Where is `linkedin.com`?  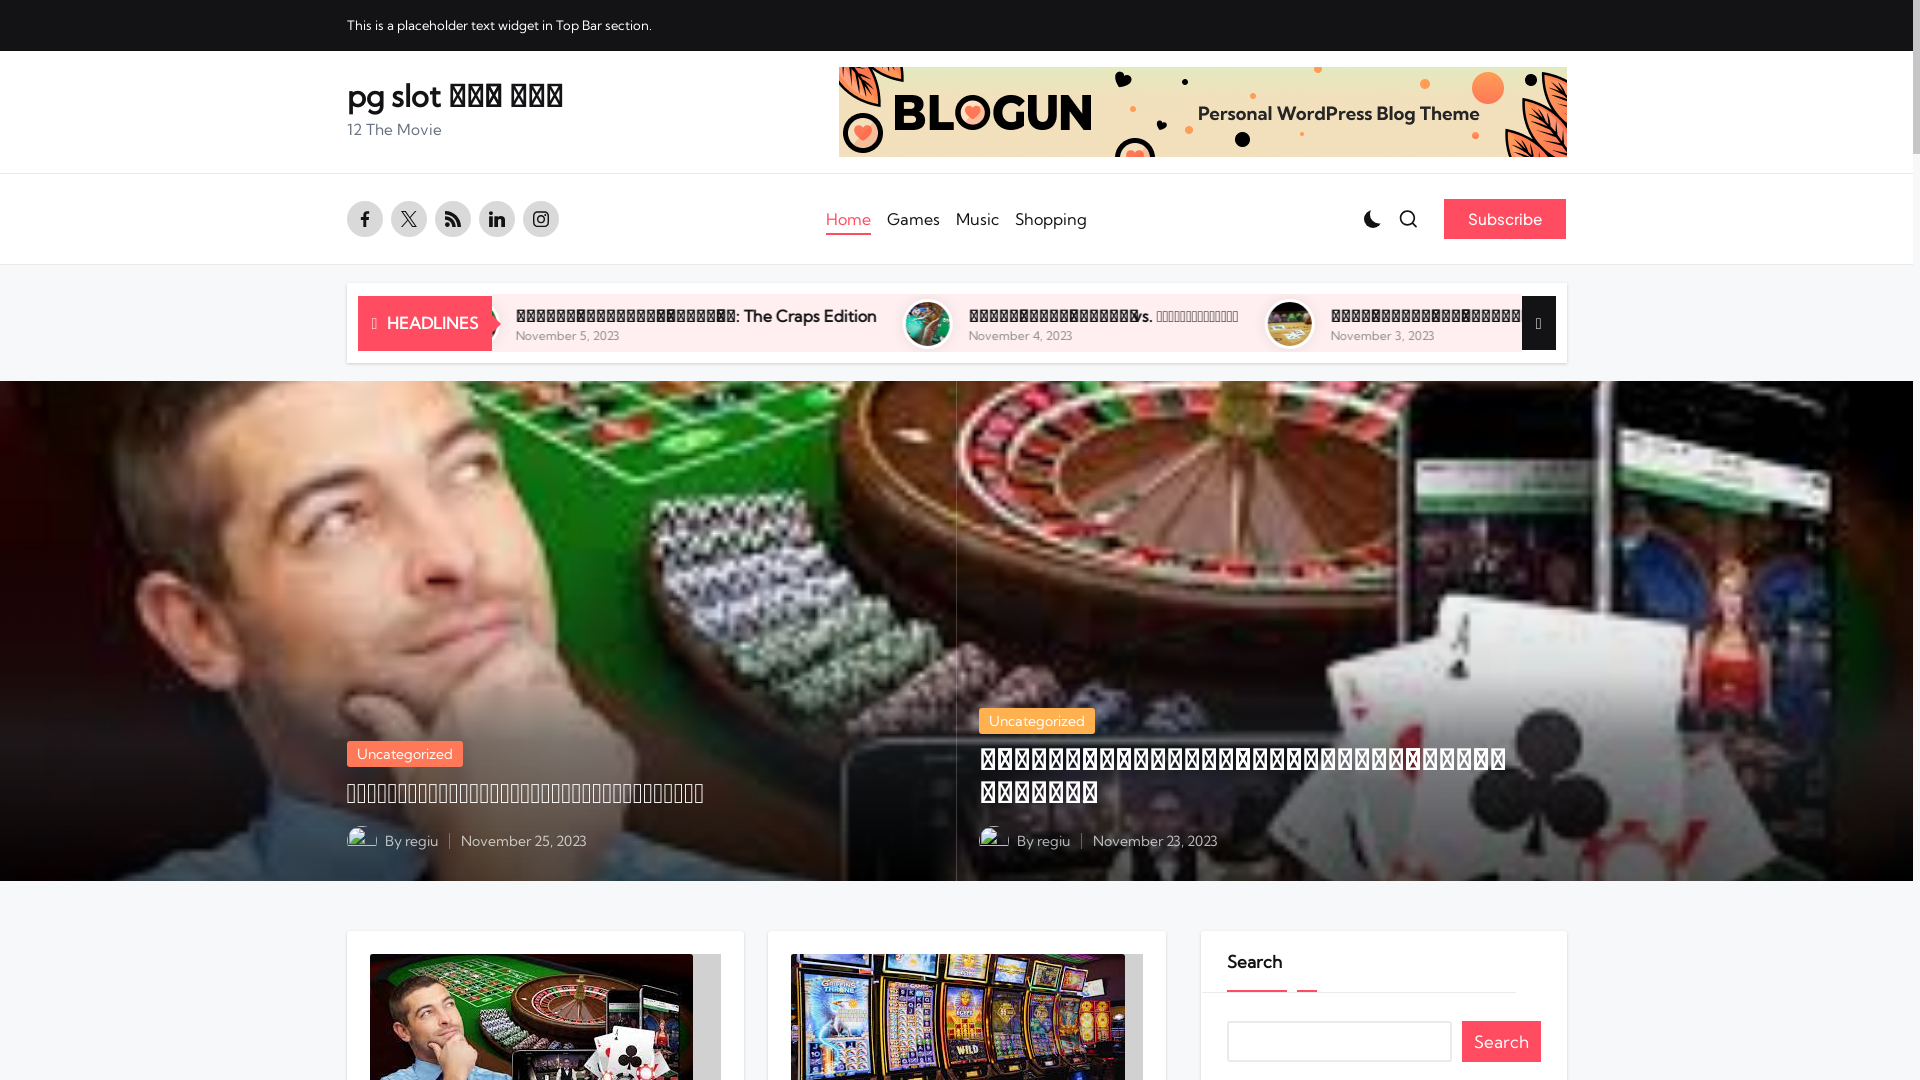 linkedin.com is located at coordinates (500, 219).